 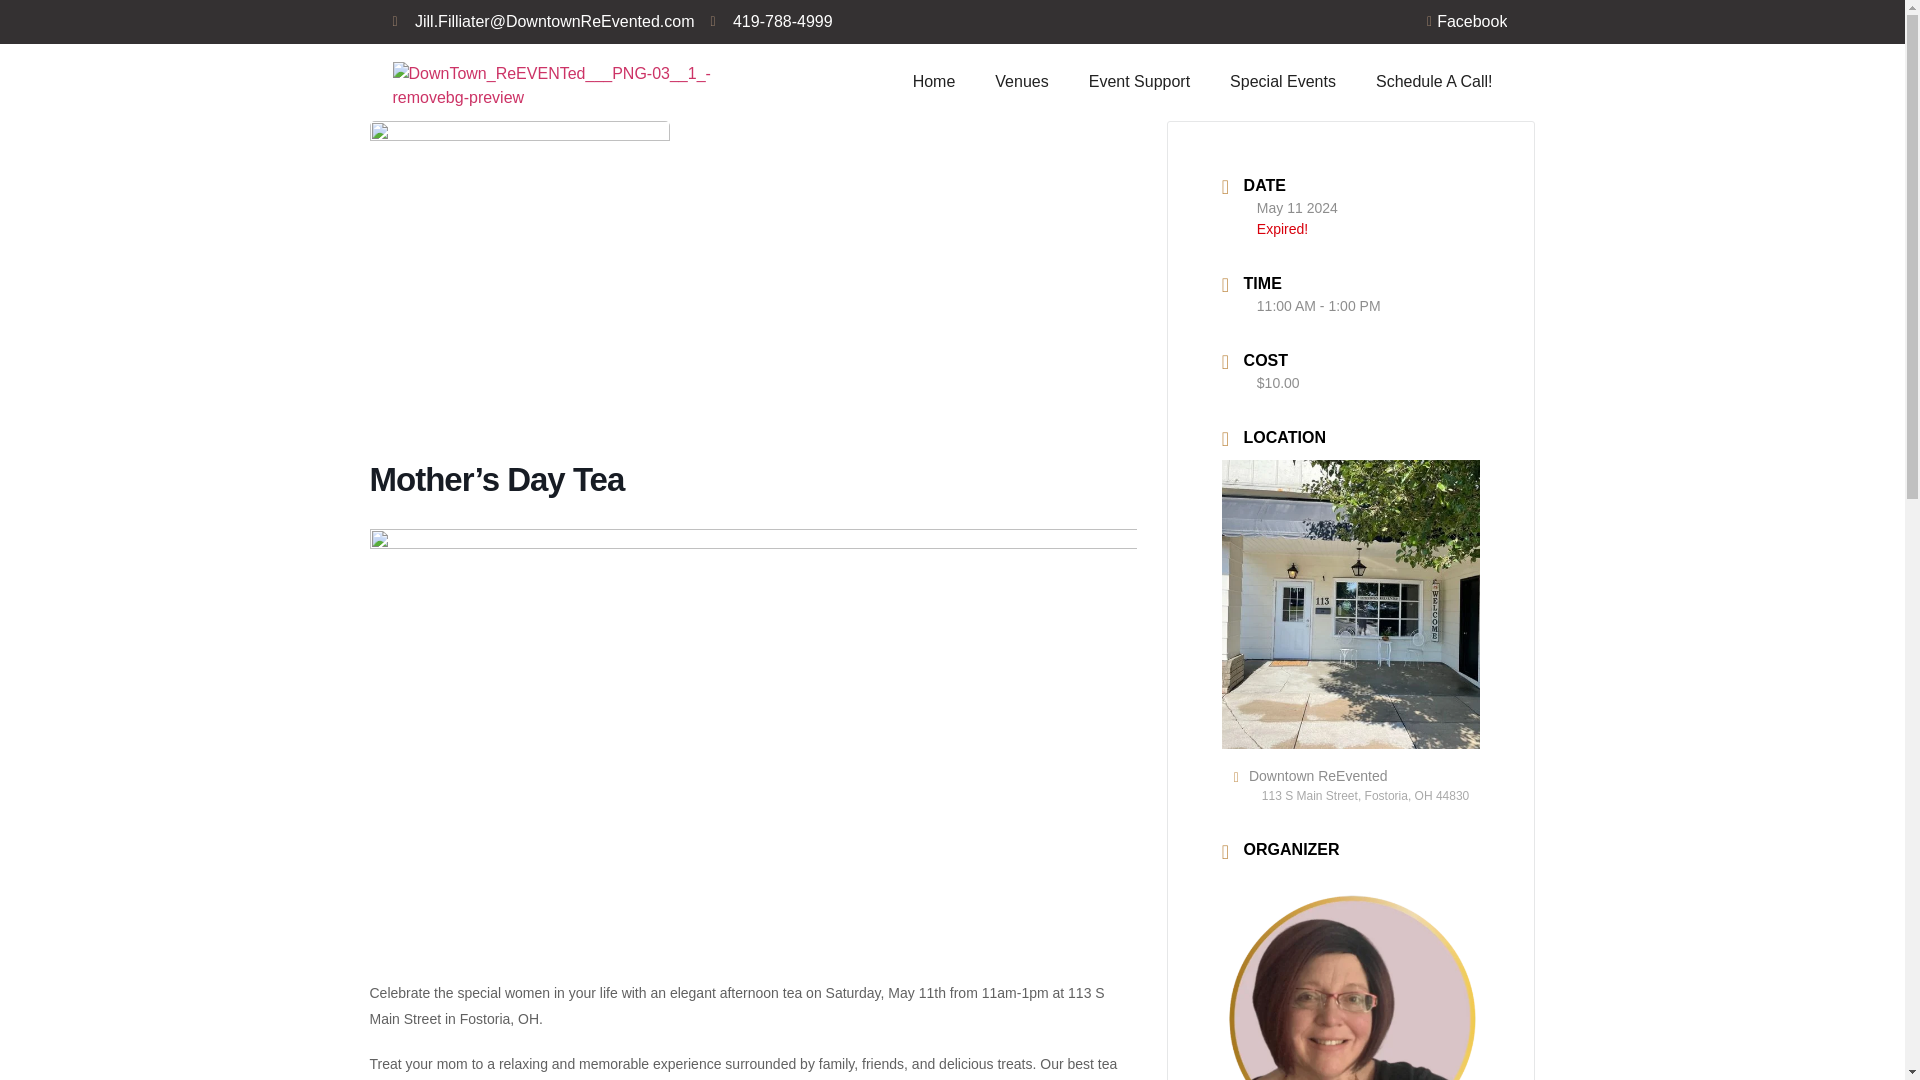 I want to click on Event Support, so click(x=1139, y=82).